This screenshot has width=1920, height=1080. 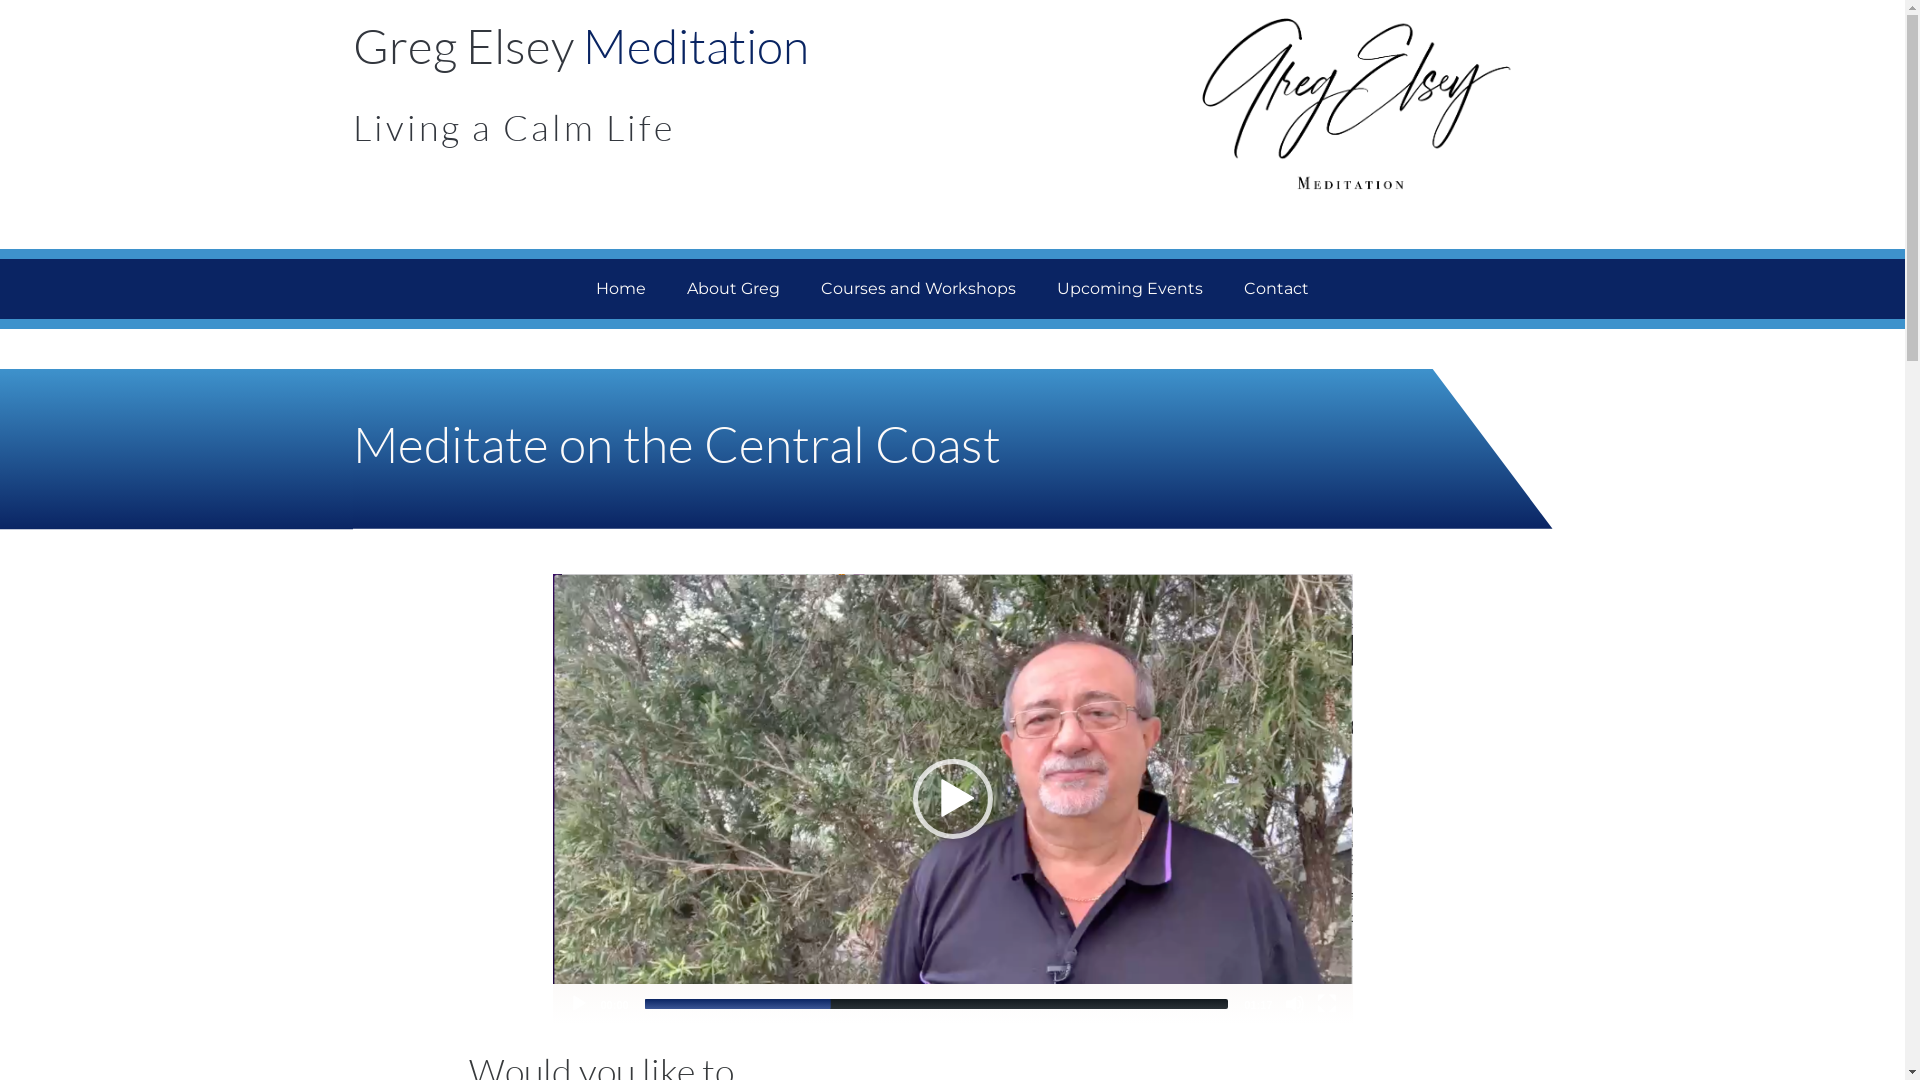 What do you see at coordinates (1130, 289) in the screenshot?
I see `Upcoming Events` at bounding box center [1130, 289].